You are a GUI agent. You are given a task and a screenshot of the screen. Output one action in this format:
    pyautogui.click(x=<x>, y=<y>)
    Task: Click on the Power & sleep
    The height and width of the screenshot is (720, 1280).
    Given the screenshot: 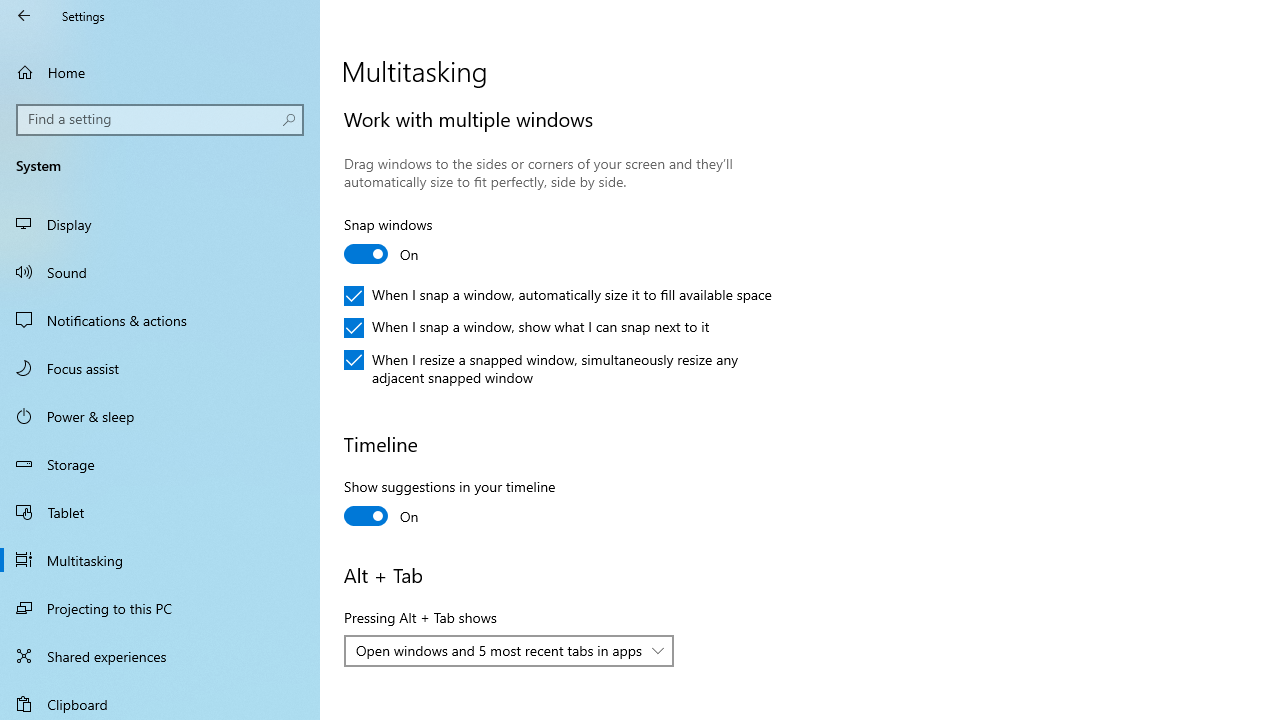 What is the action you would take?
    pyautogui.click(x=160, y=415)
    